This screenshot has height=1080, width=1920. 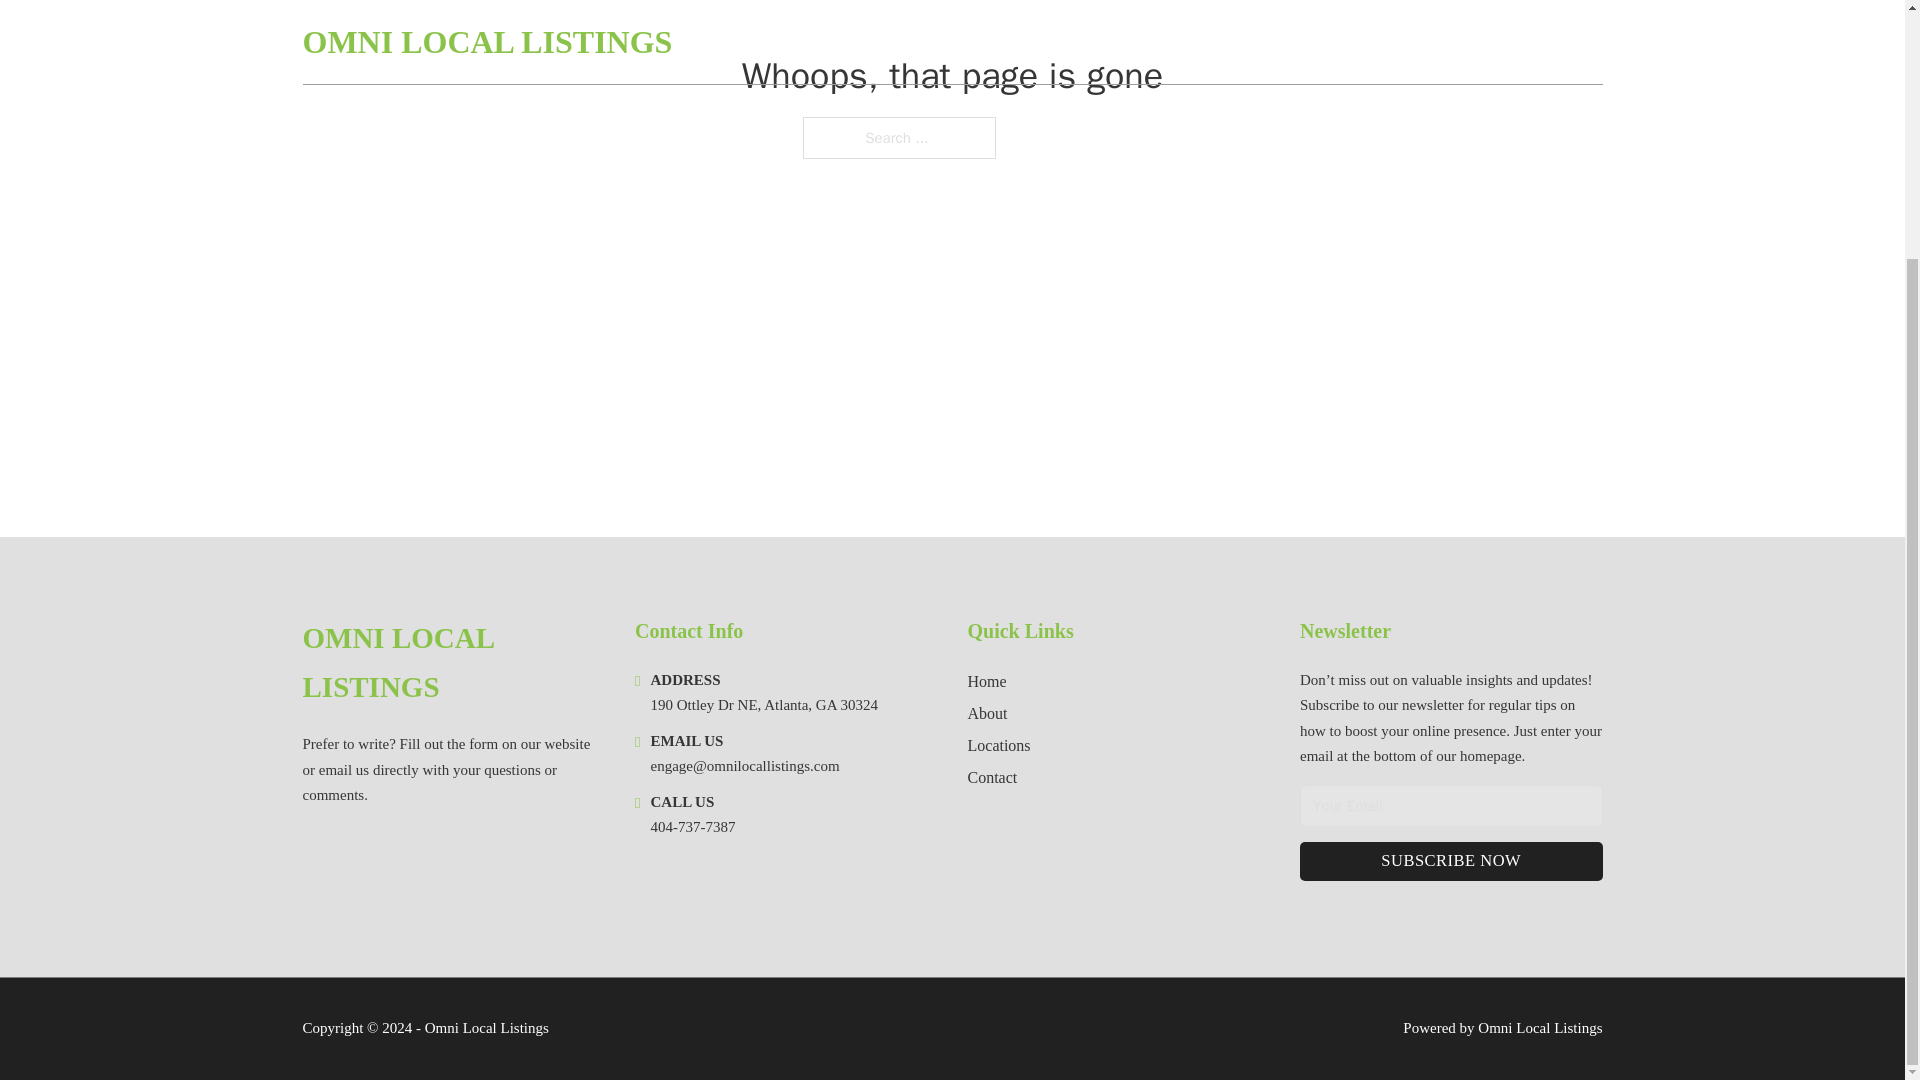 What do you see at coordinates (692, 826) in the screenshot?
I see `404-737-7387` at bounding box center [692, 826].